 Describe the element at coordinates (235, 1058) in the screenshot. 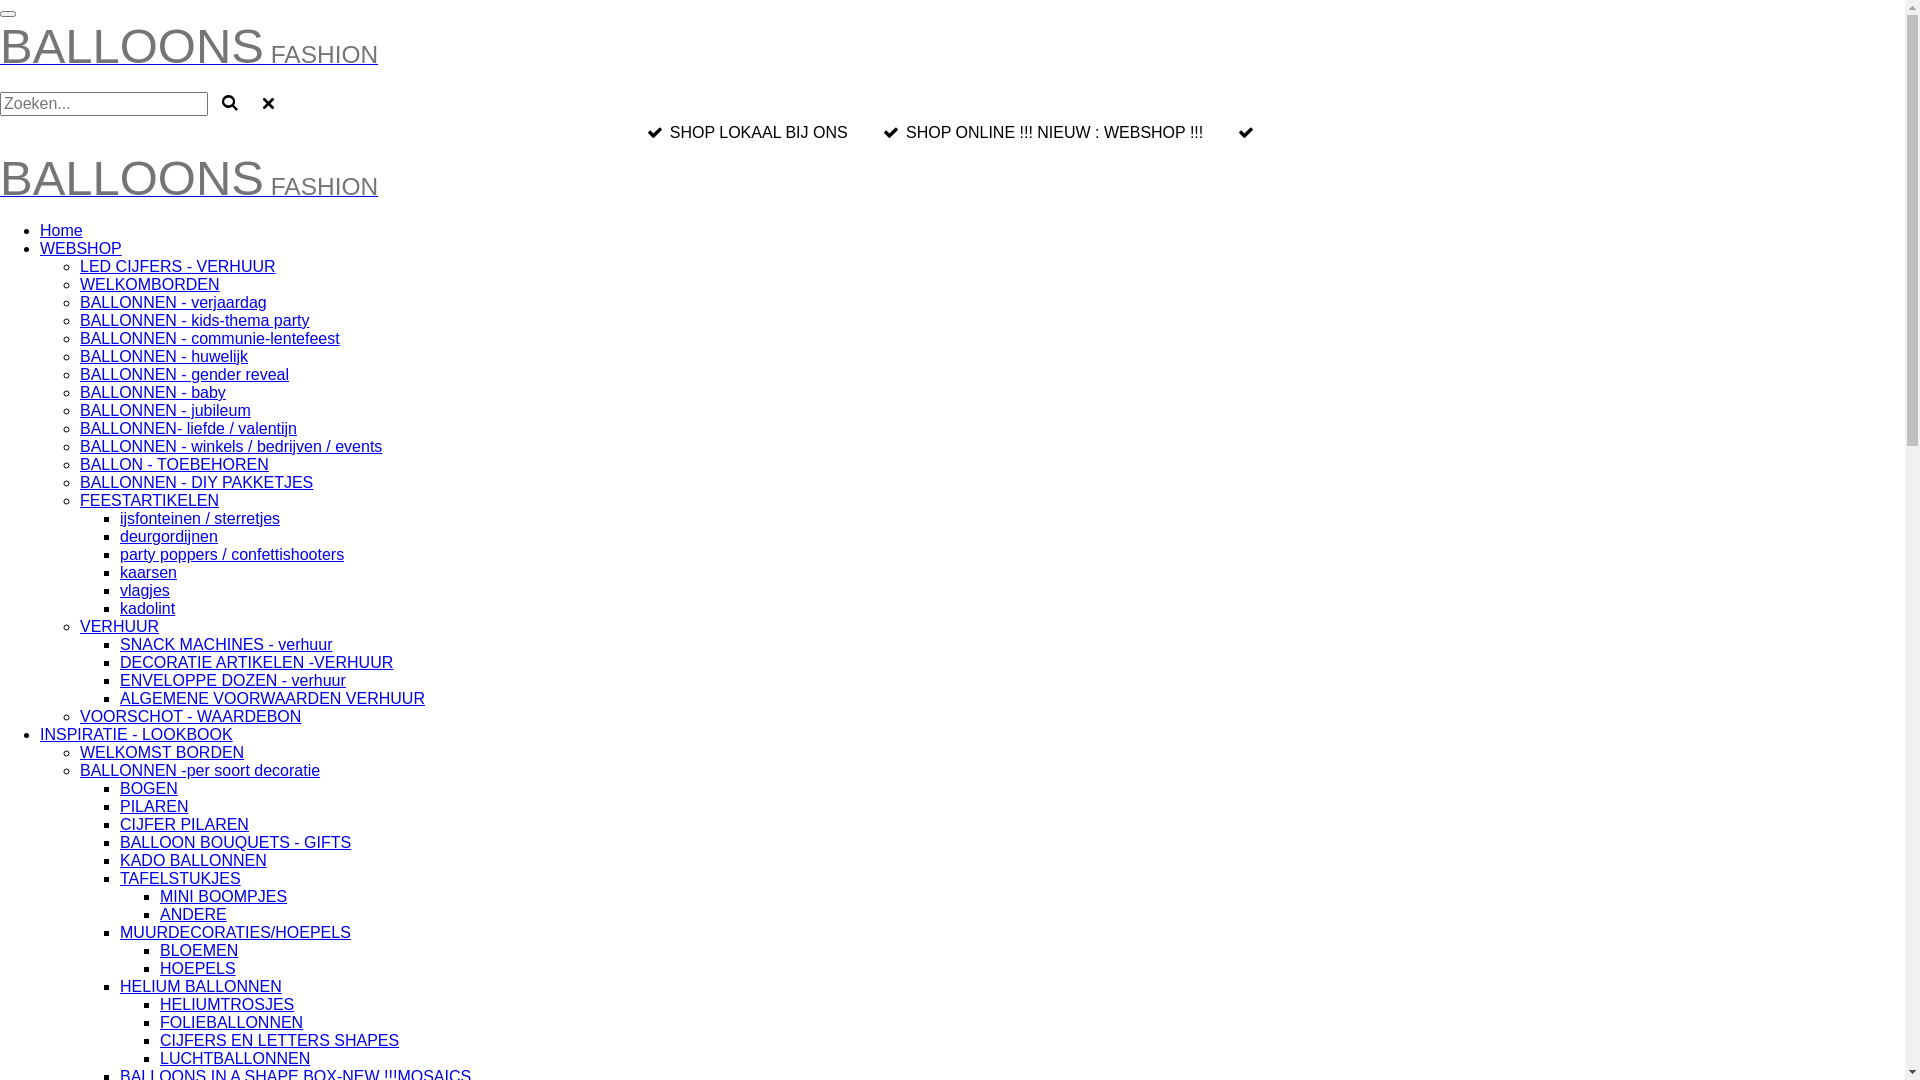

I see `LUCHTBALLONNEN` at that location.